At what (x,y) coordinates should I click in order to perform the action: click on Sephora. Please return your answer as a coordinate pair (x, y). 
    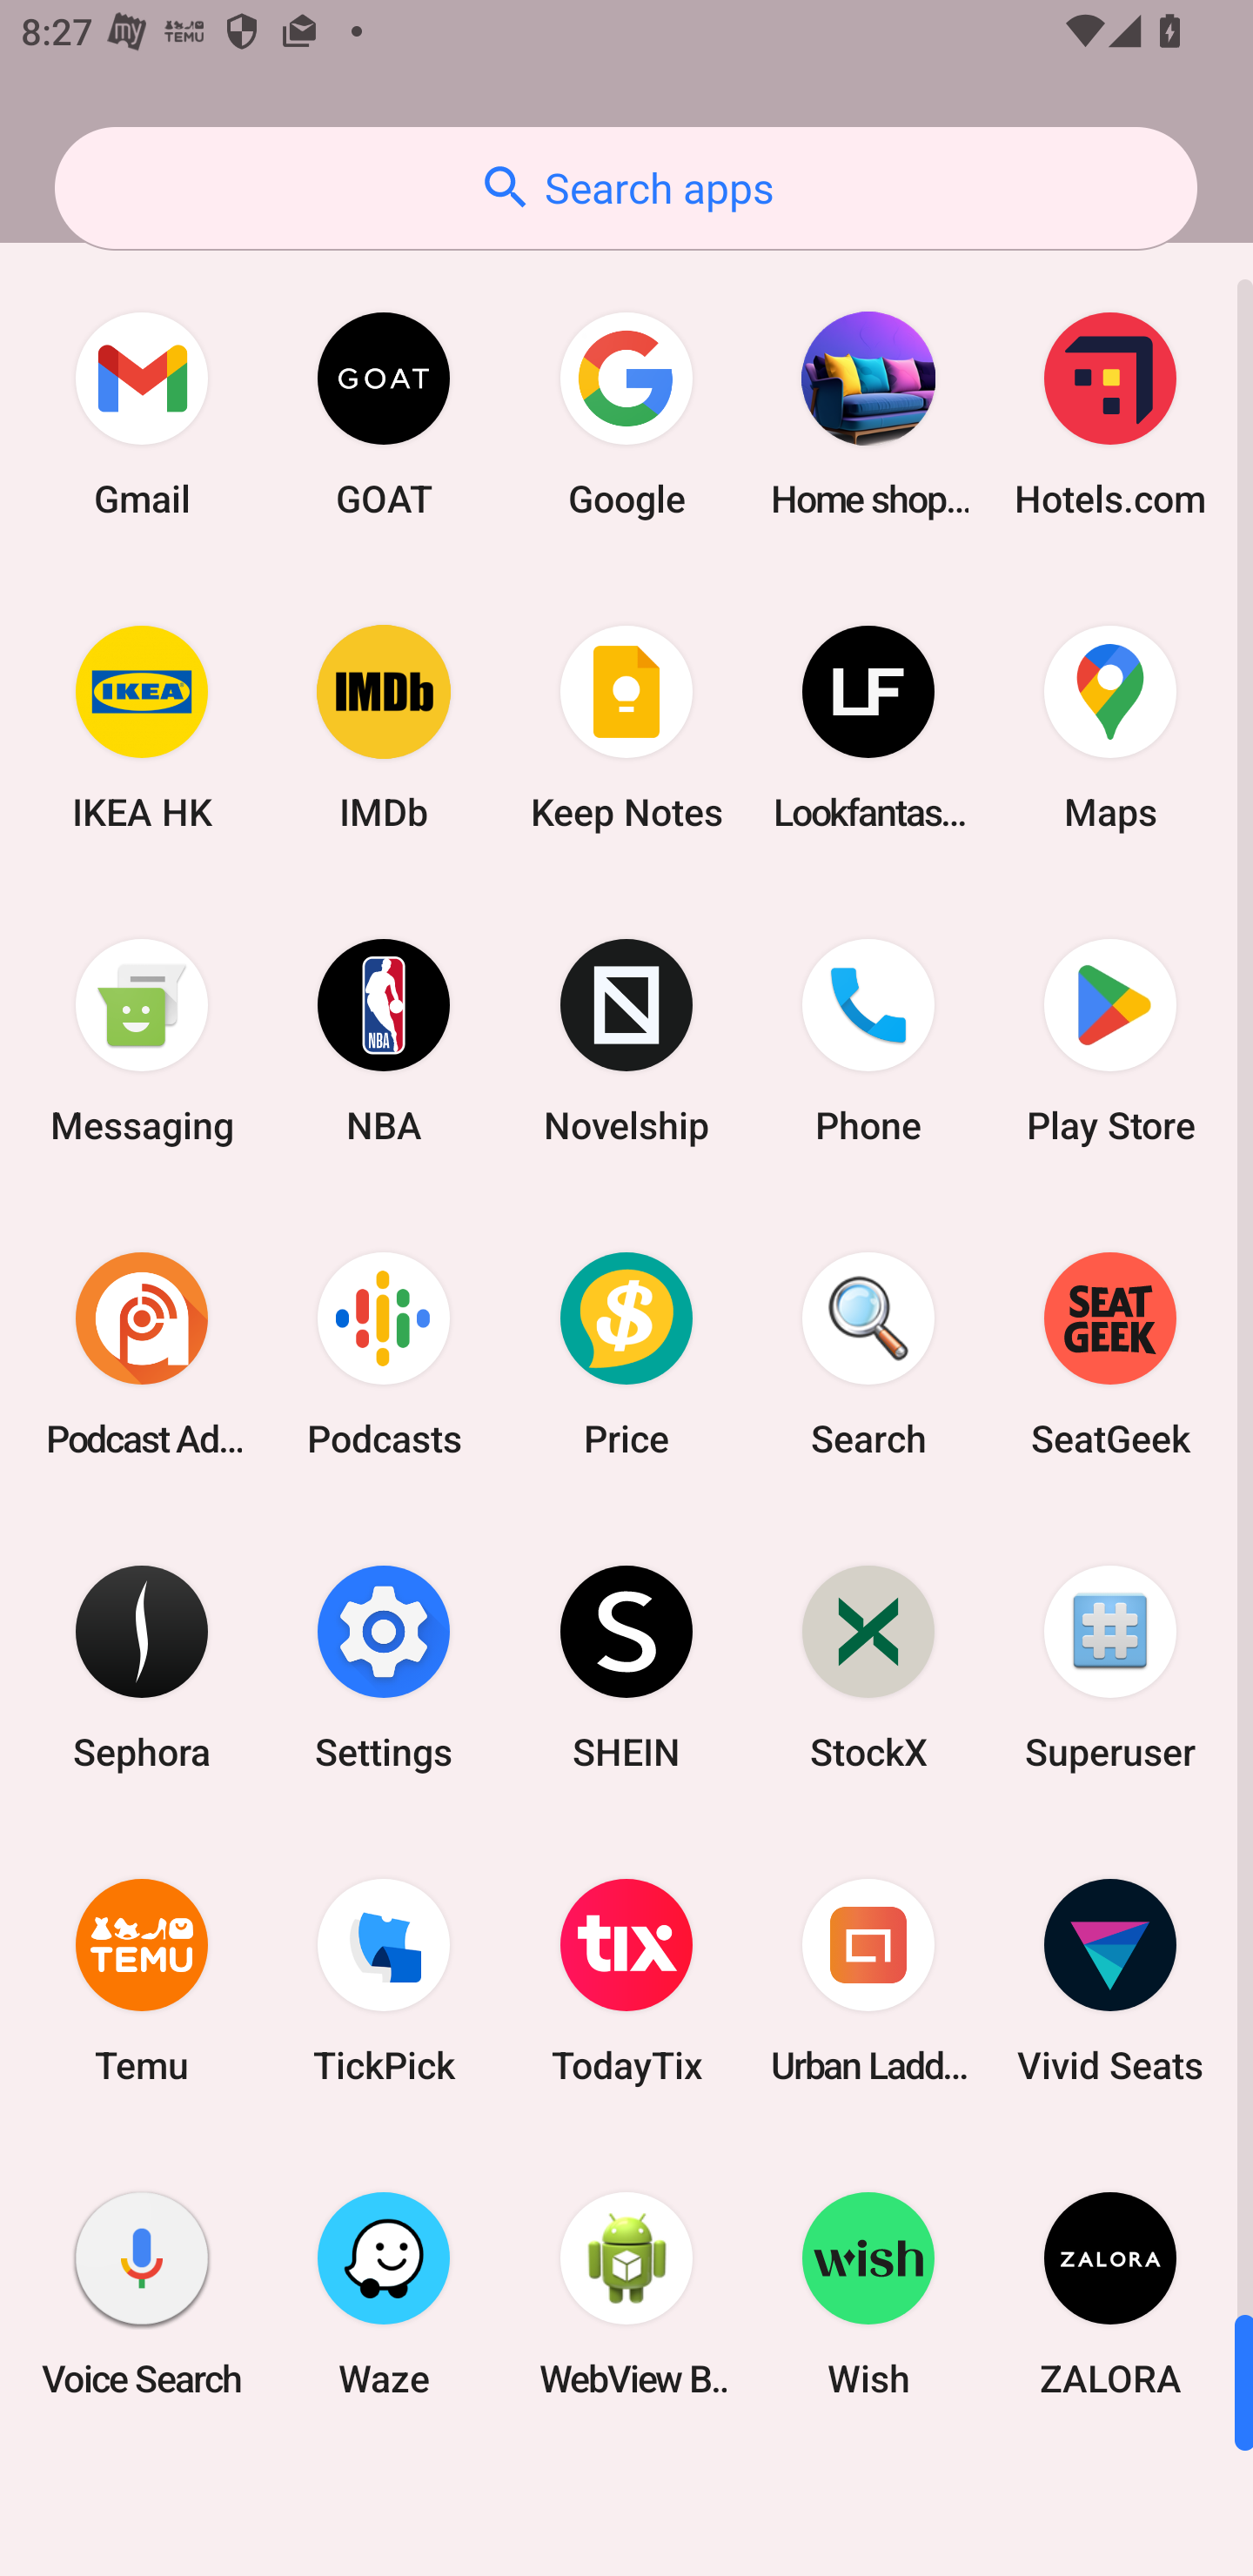
    Looking at the image, I should click on (142, 1666).